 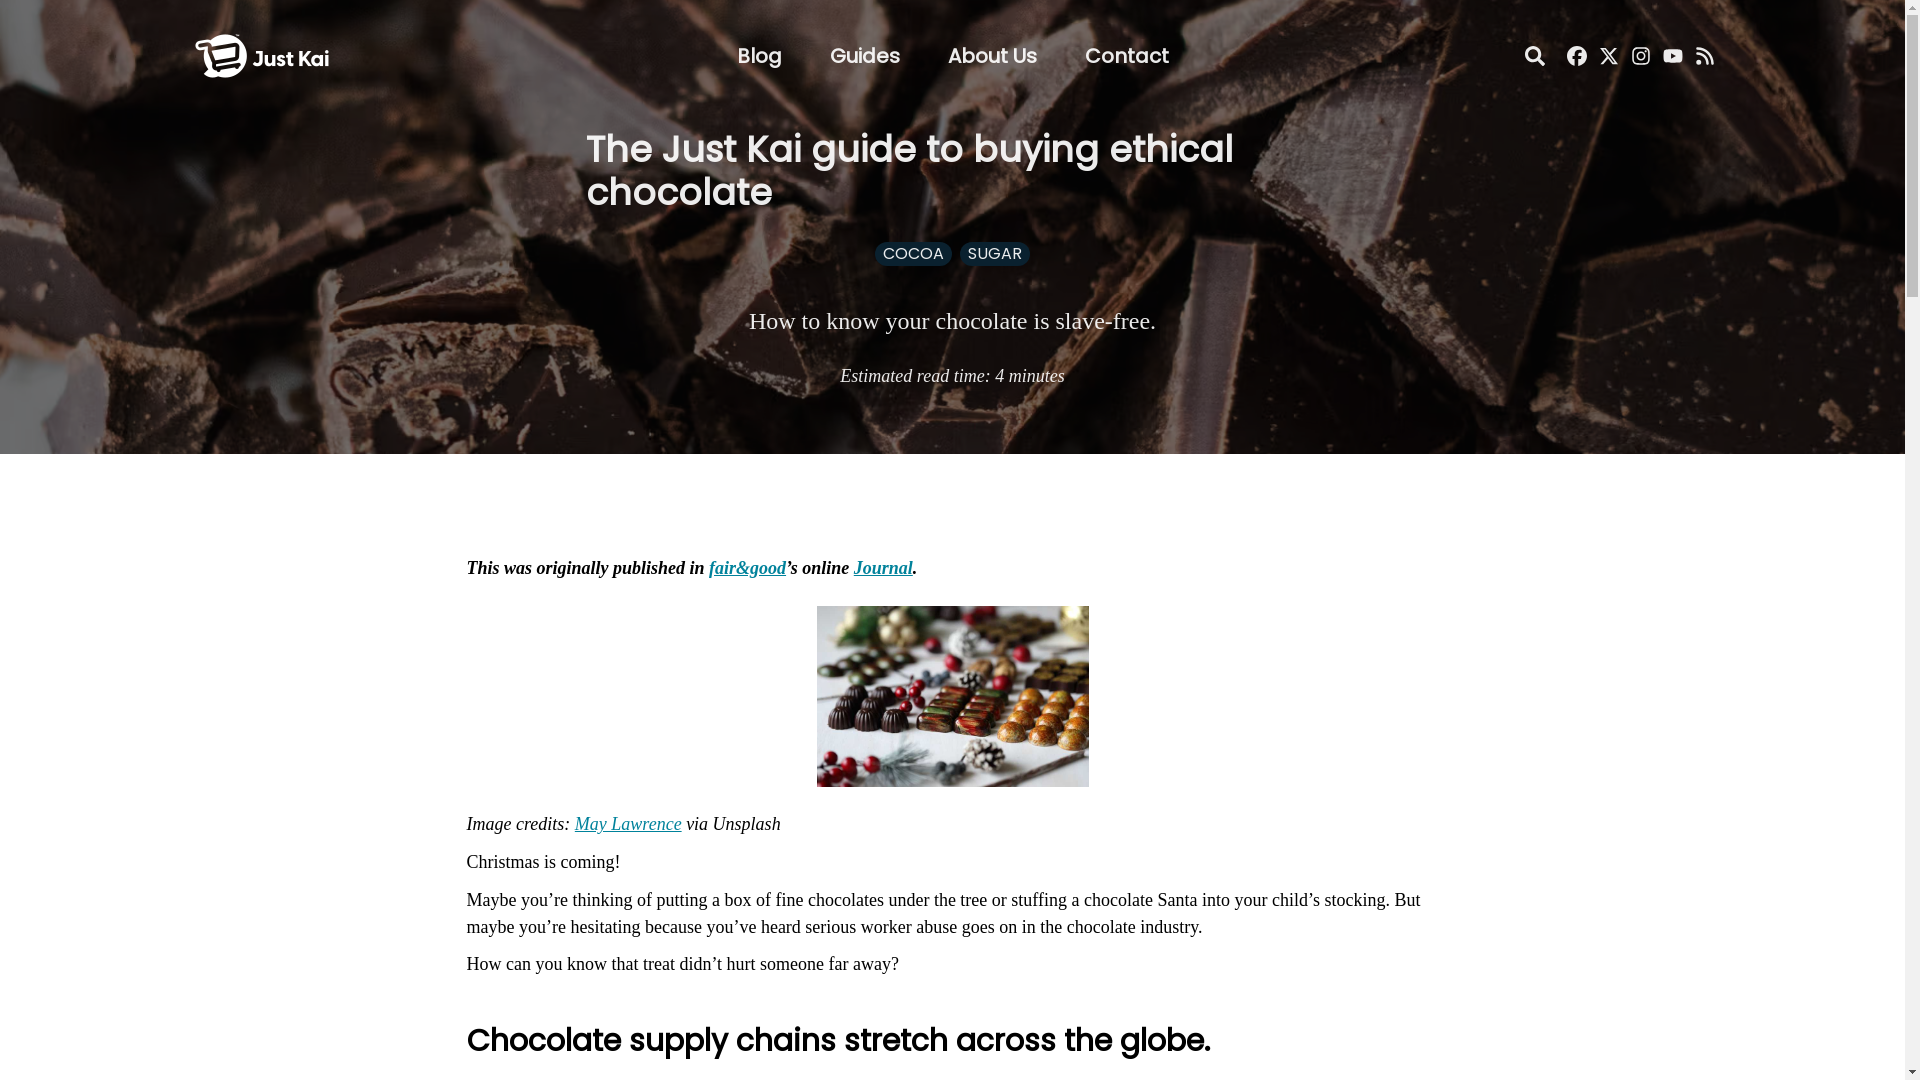 What do you see at coordinates (261, 31) in the screenshot?
I see `Just Kai Home Page` at bounding box center [261, 31].